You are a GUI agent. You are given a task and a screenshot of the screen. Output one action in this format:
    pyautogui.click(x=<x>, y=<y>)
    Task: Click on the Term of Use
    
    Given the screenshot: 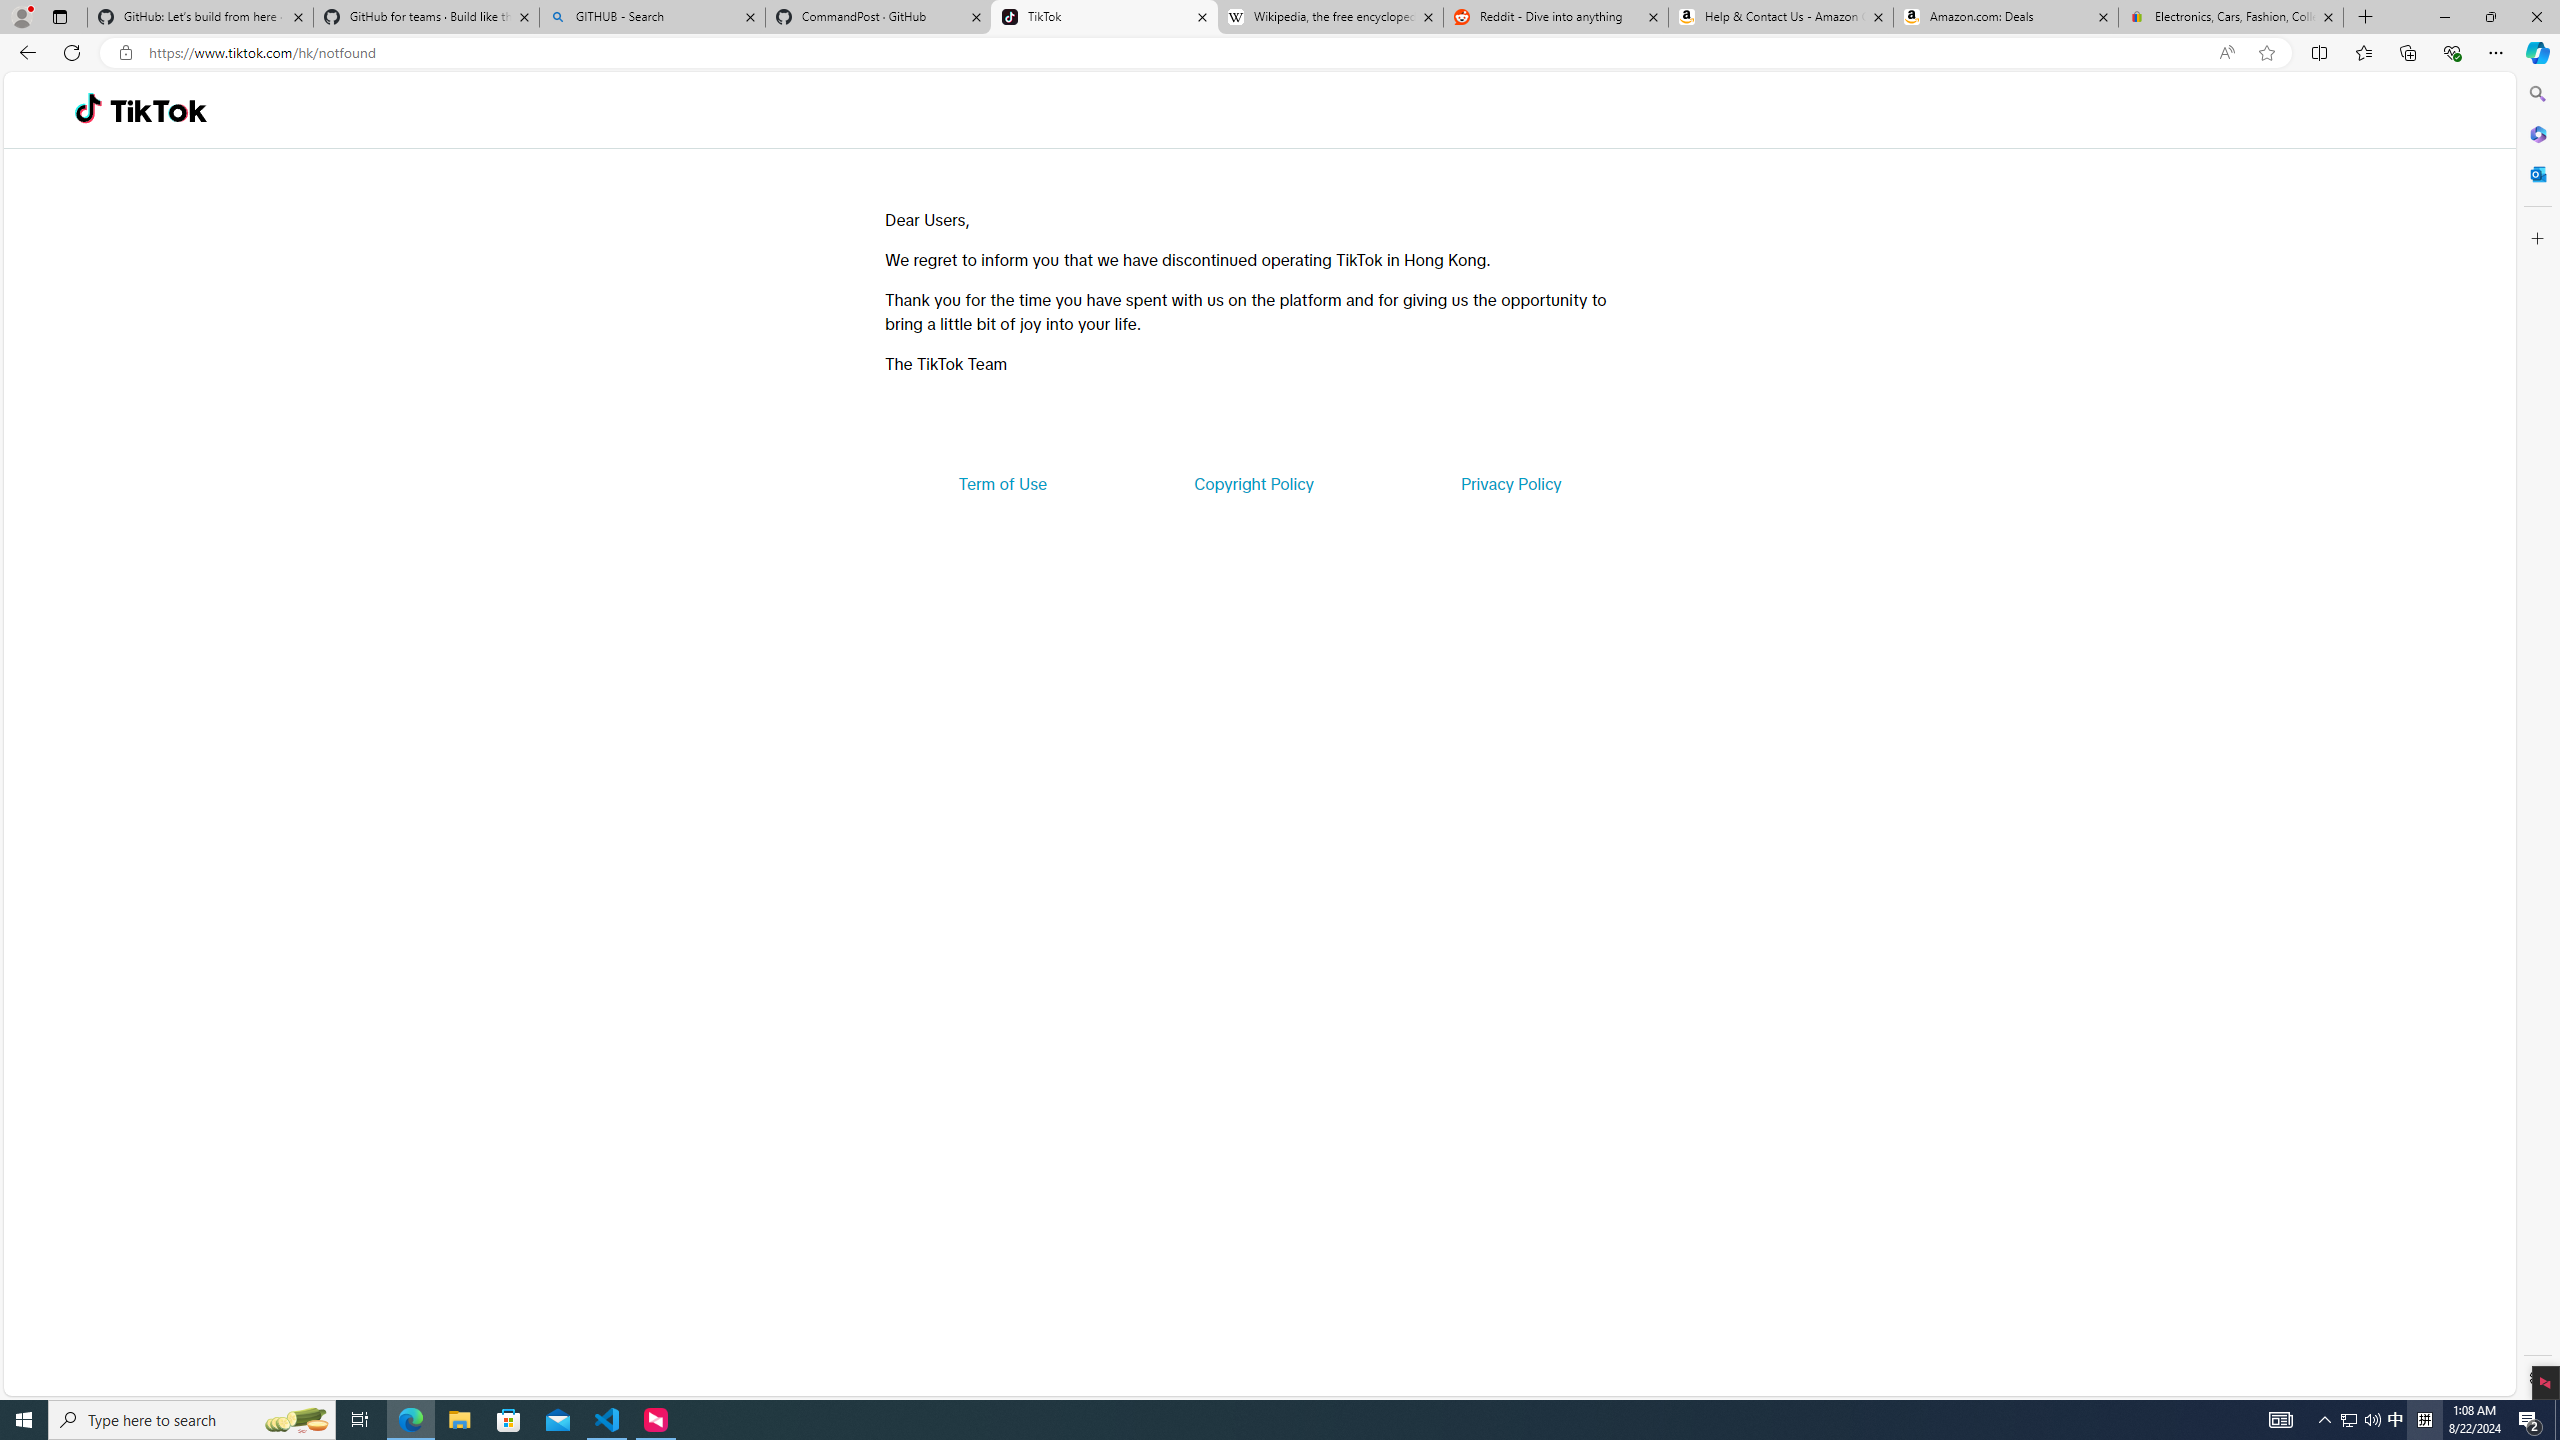 What is the action you would take?
    pyautogui.click(x=1002, y=484)
    